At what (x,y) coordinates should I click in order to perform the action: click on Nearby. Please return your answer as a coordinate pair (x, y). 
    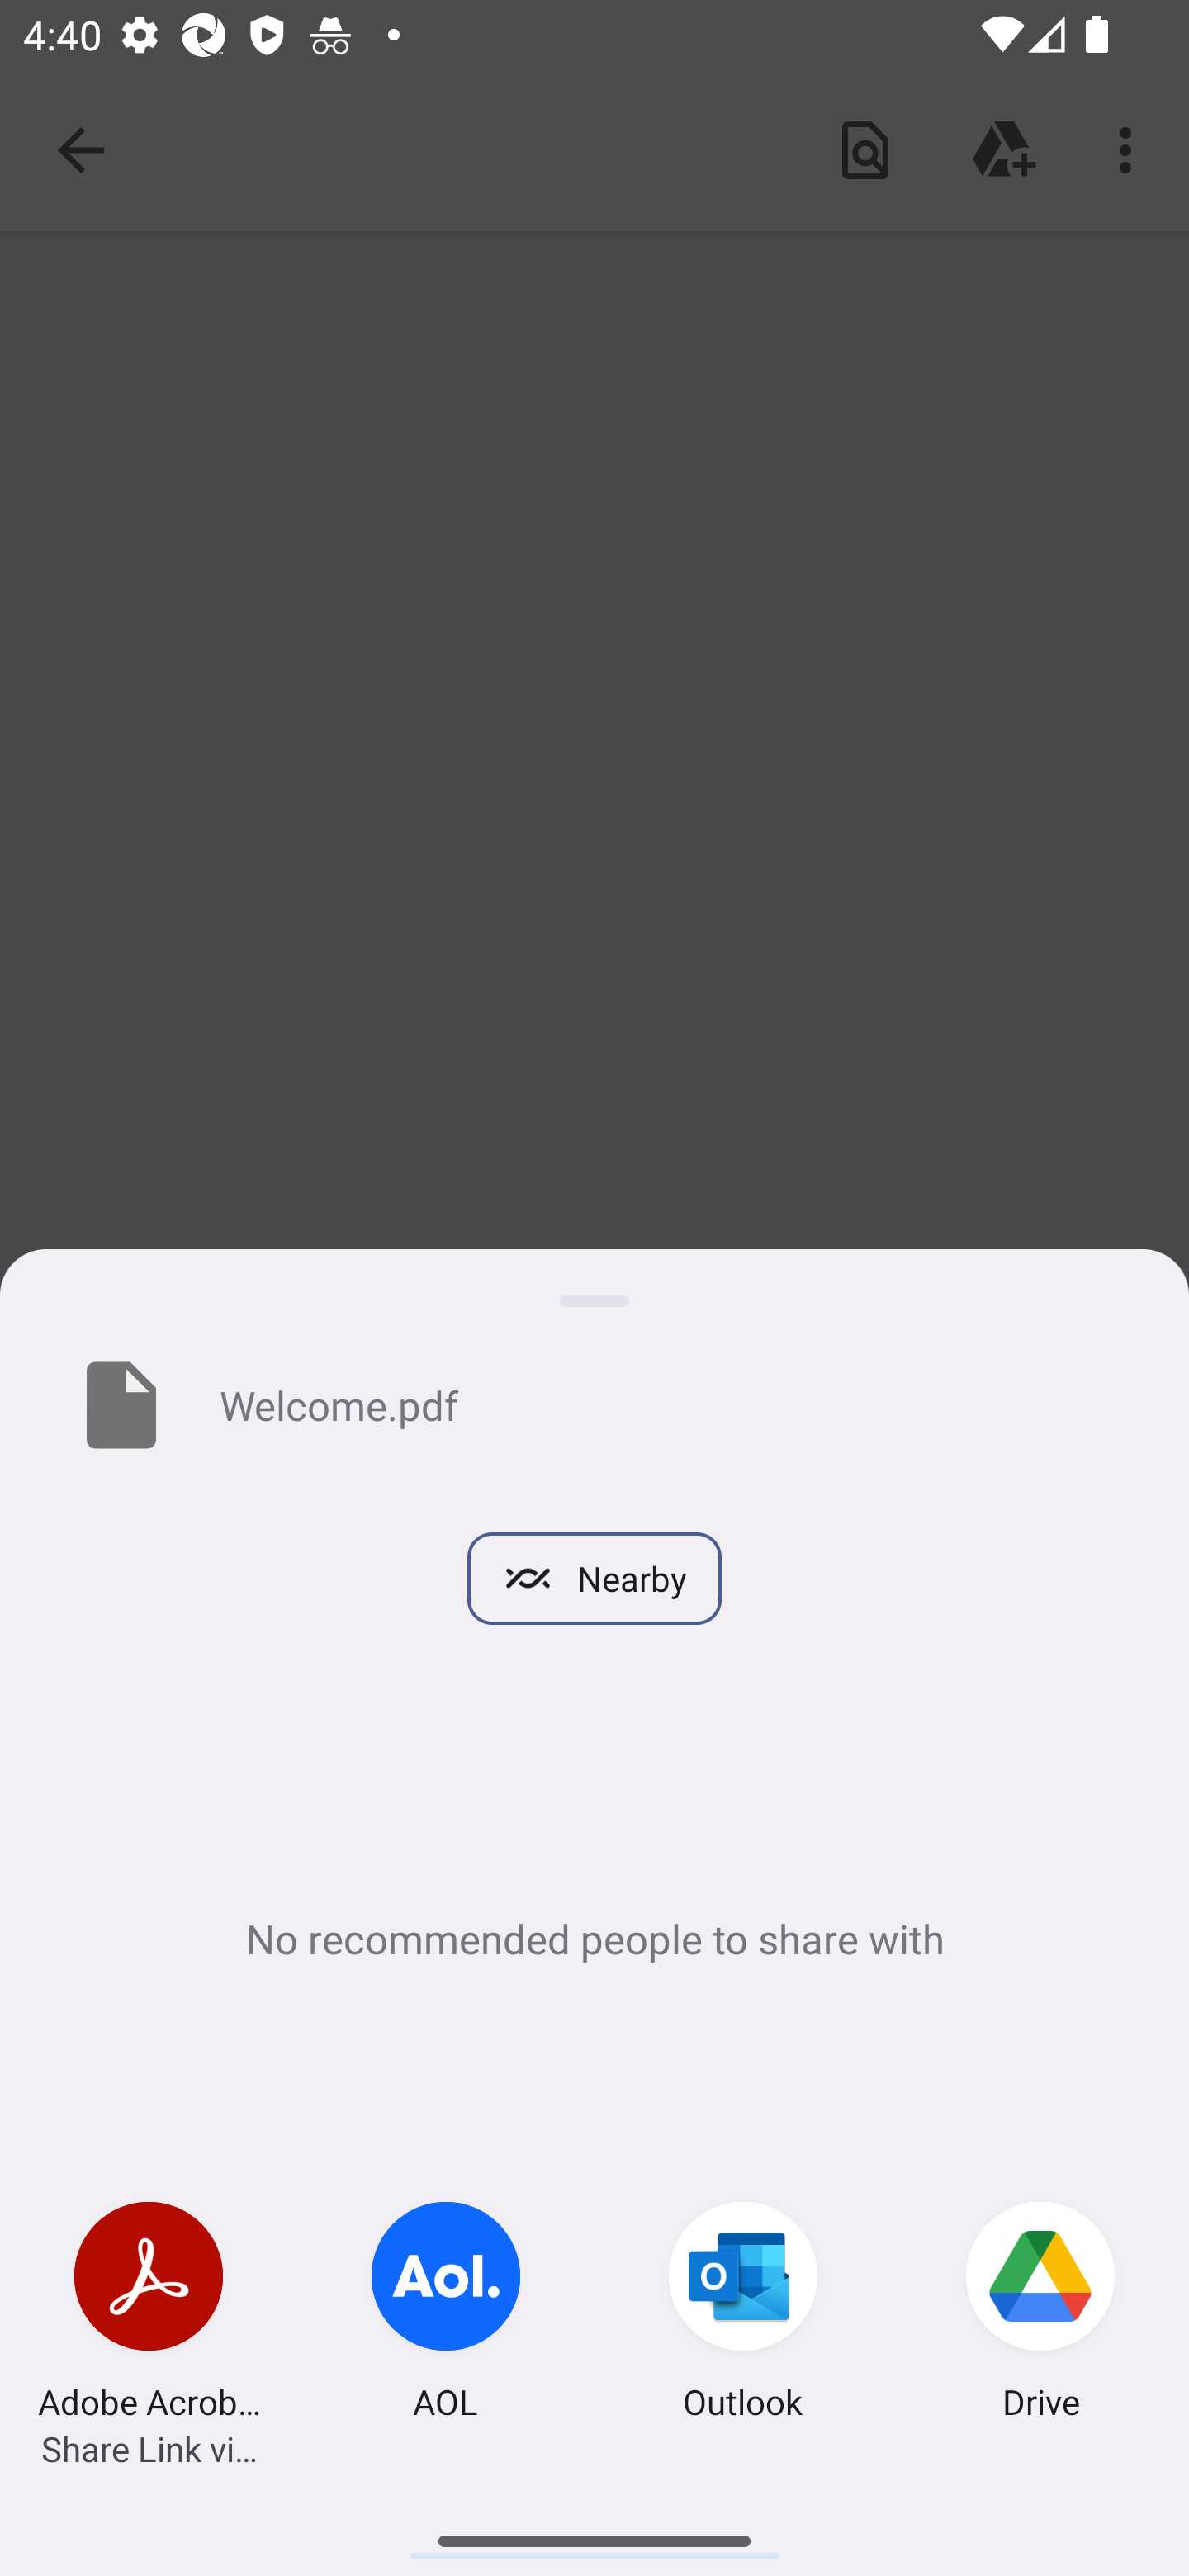
    Looking at the image, I should click on (594, 1579).